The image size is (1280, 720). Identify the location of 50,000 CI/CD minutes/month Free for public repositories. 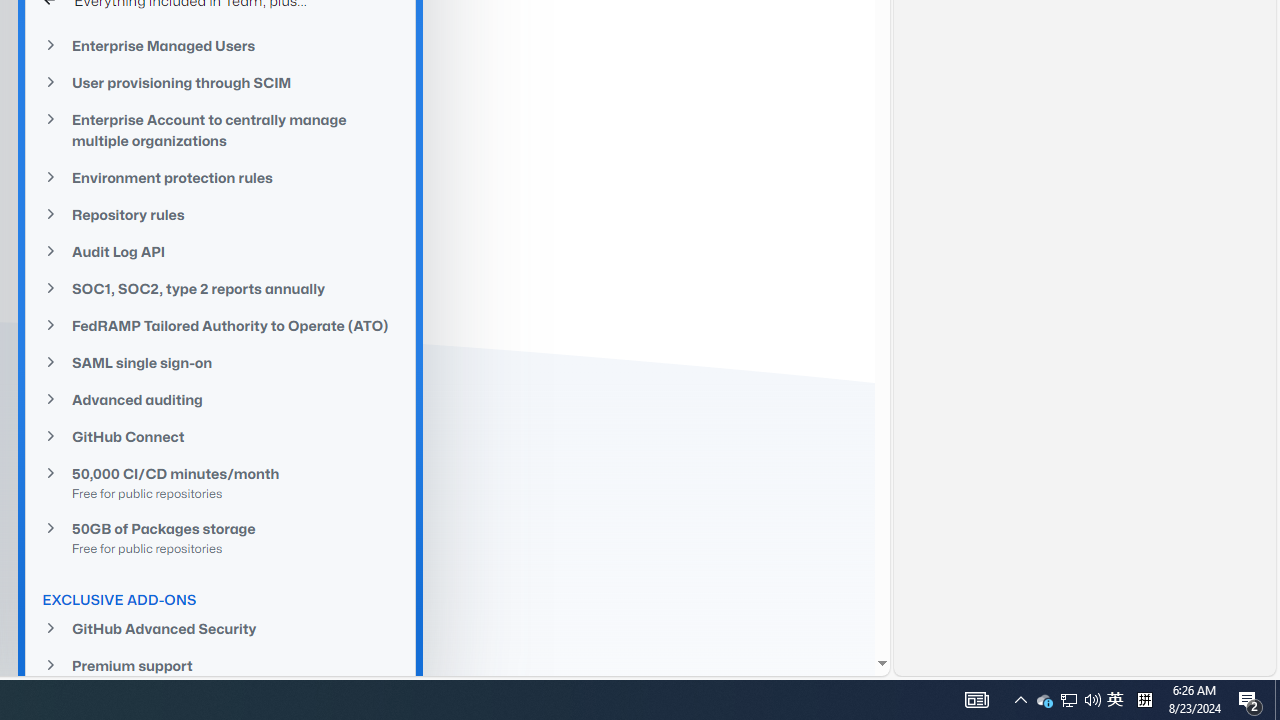
(220, 483).